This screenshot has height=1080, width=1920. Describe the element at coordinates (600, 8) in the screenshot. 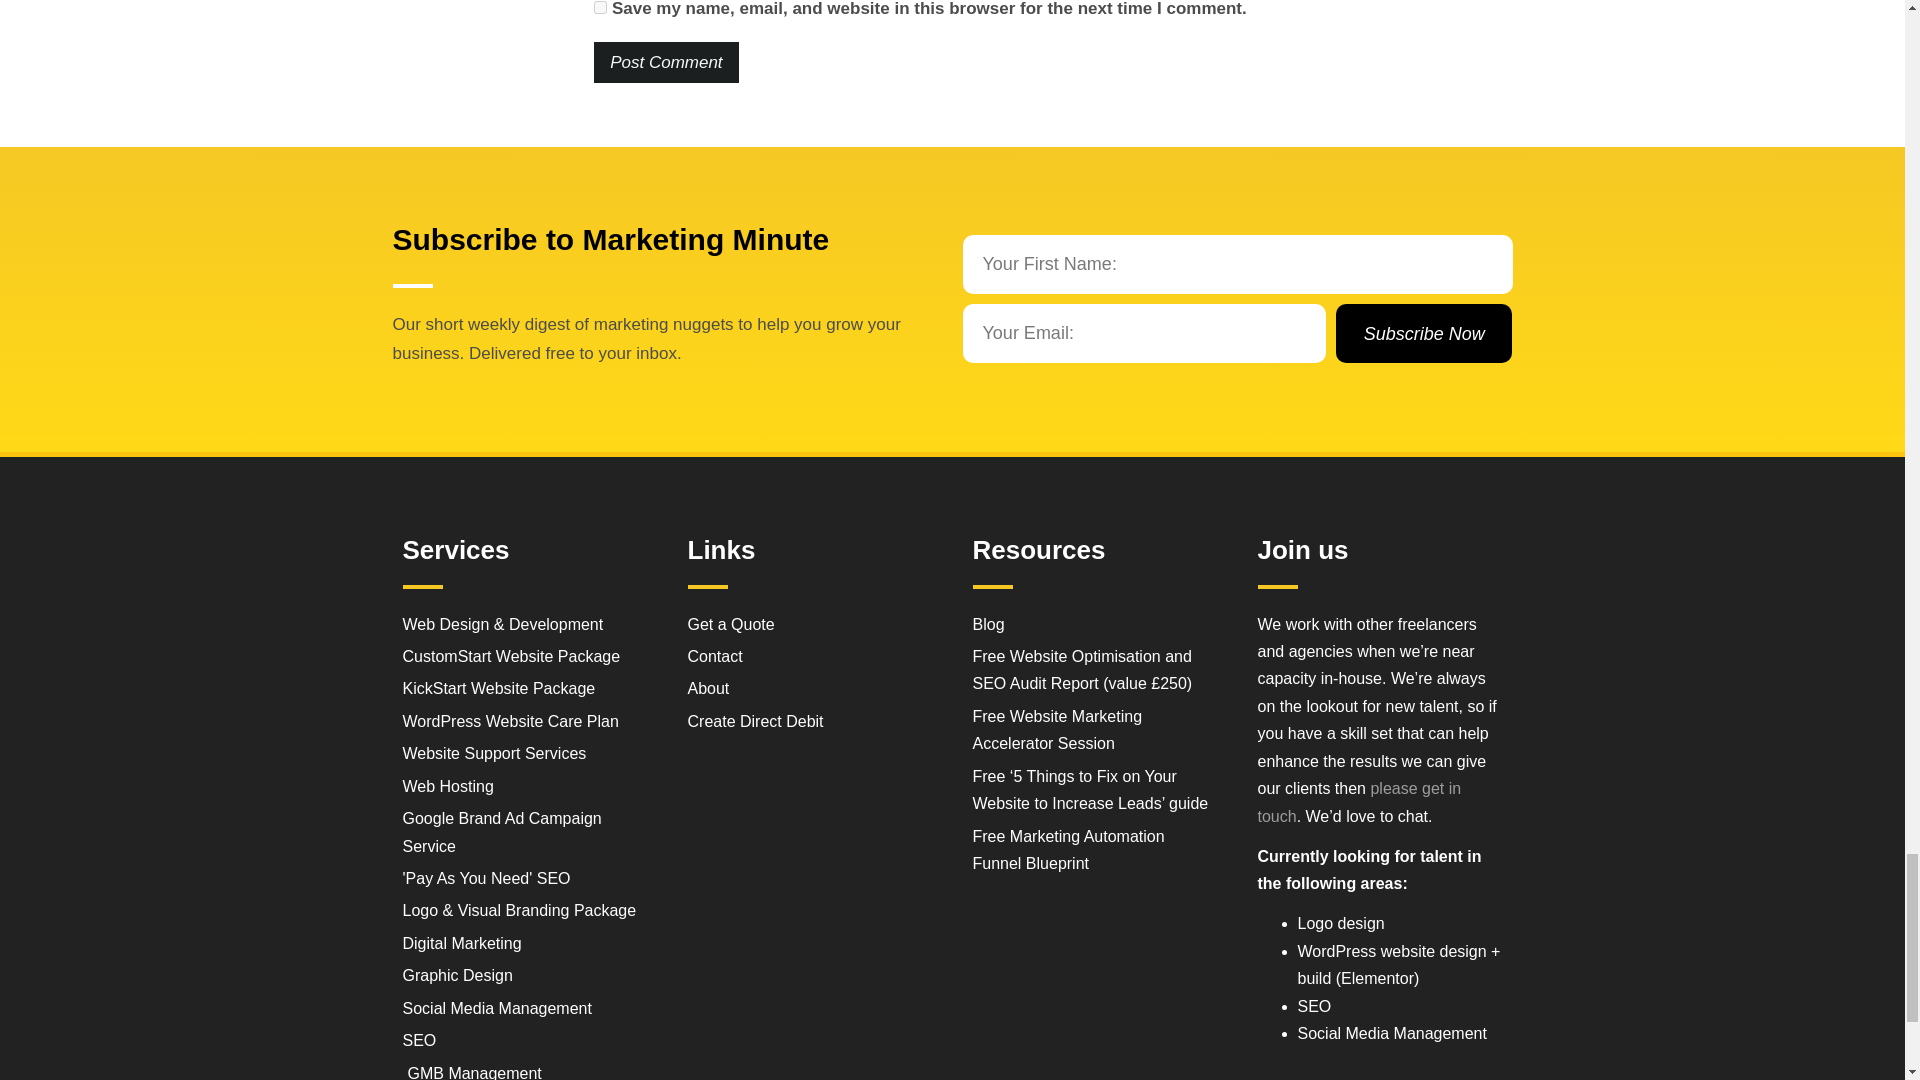

I see `yes` at that location.